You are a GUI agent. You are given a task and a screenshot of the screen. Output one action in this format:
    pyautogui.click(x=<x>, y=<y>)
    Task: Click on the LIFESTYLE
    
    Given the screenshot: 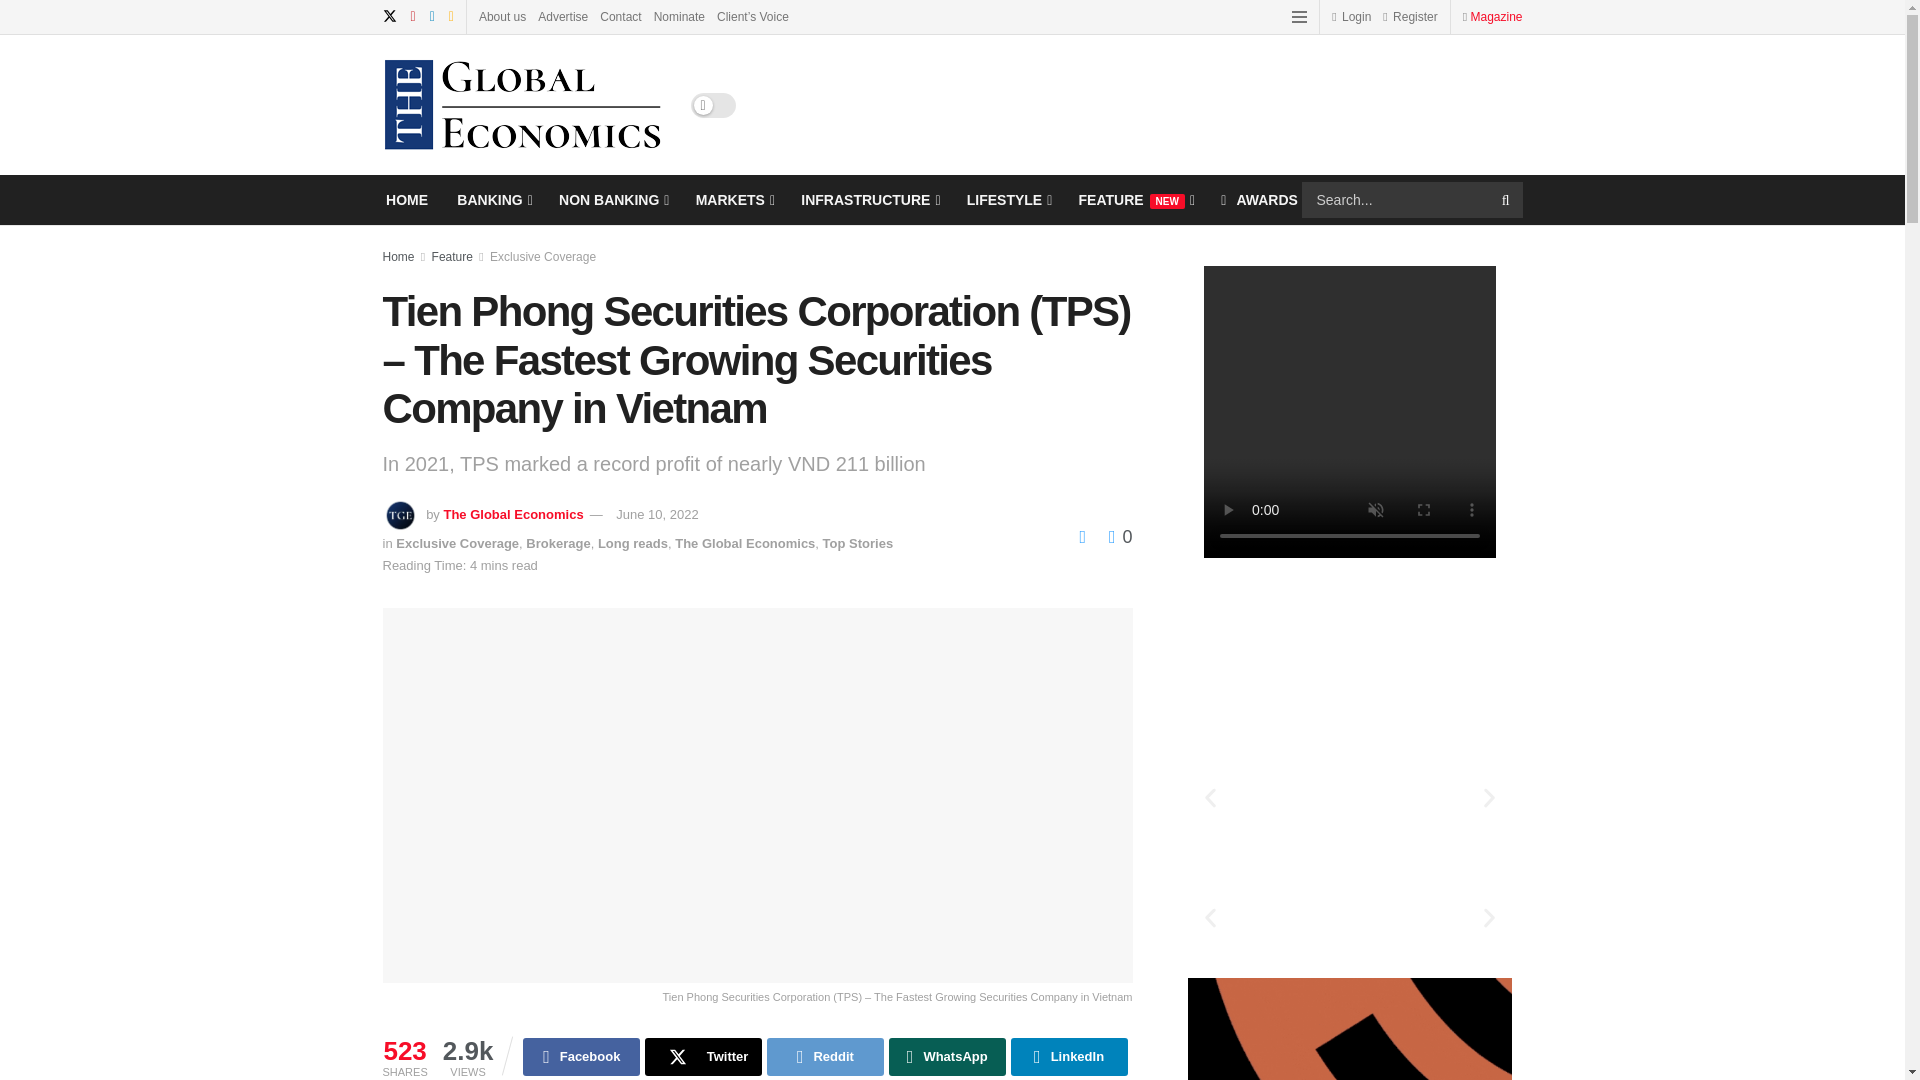 What is the action you would take?
    pyautogui.click(x=1008, y=199)
    